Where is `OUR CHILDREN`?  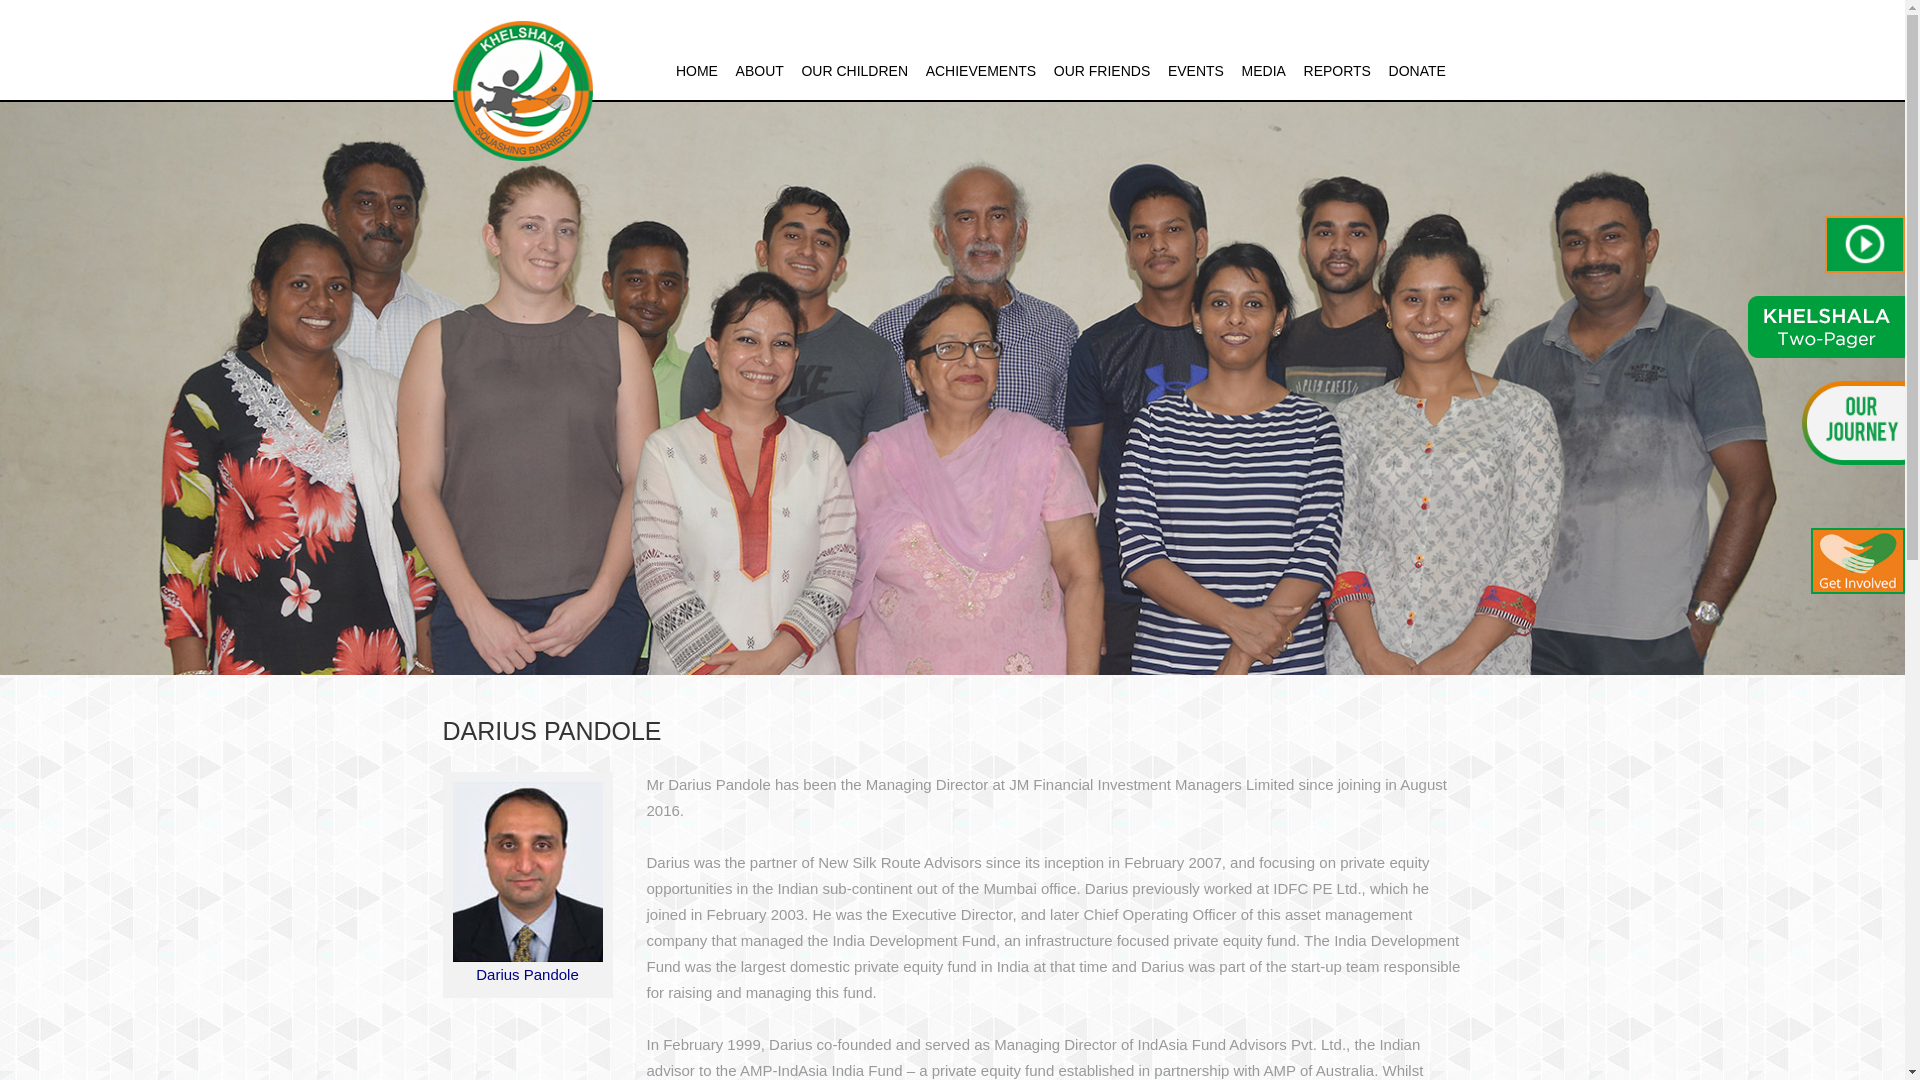
OUR CHILDREN is located at coordinates (854, 70).